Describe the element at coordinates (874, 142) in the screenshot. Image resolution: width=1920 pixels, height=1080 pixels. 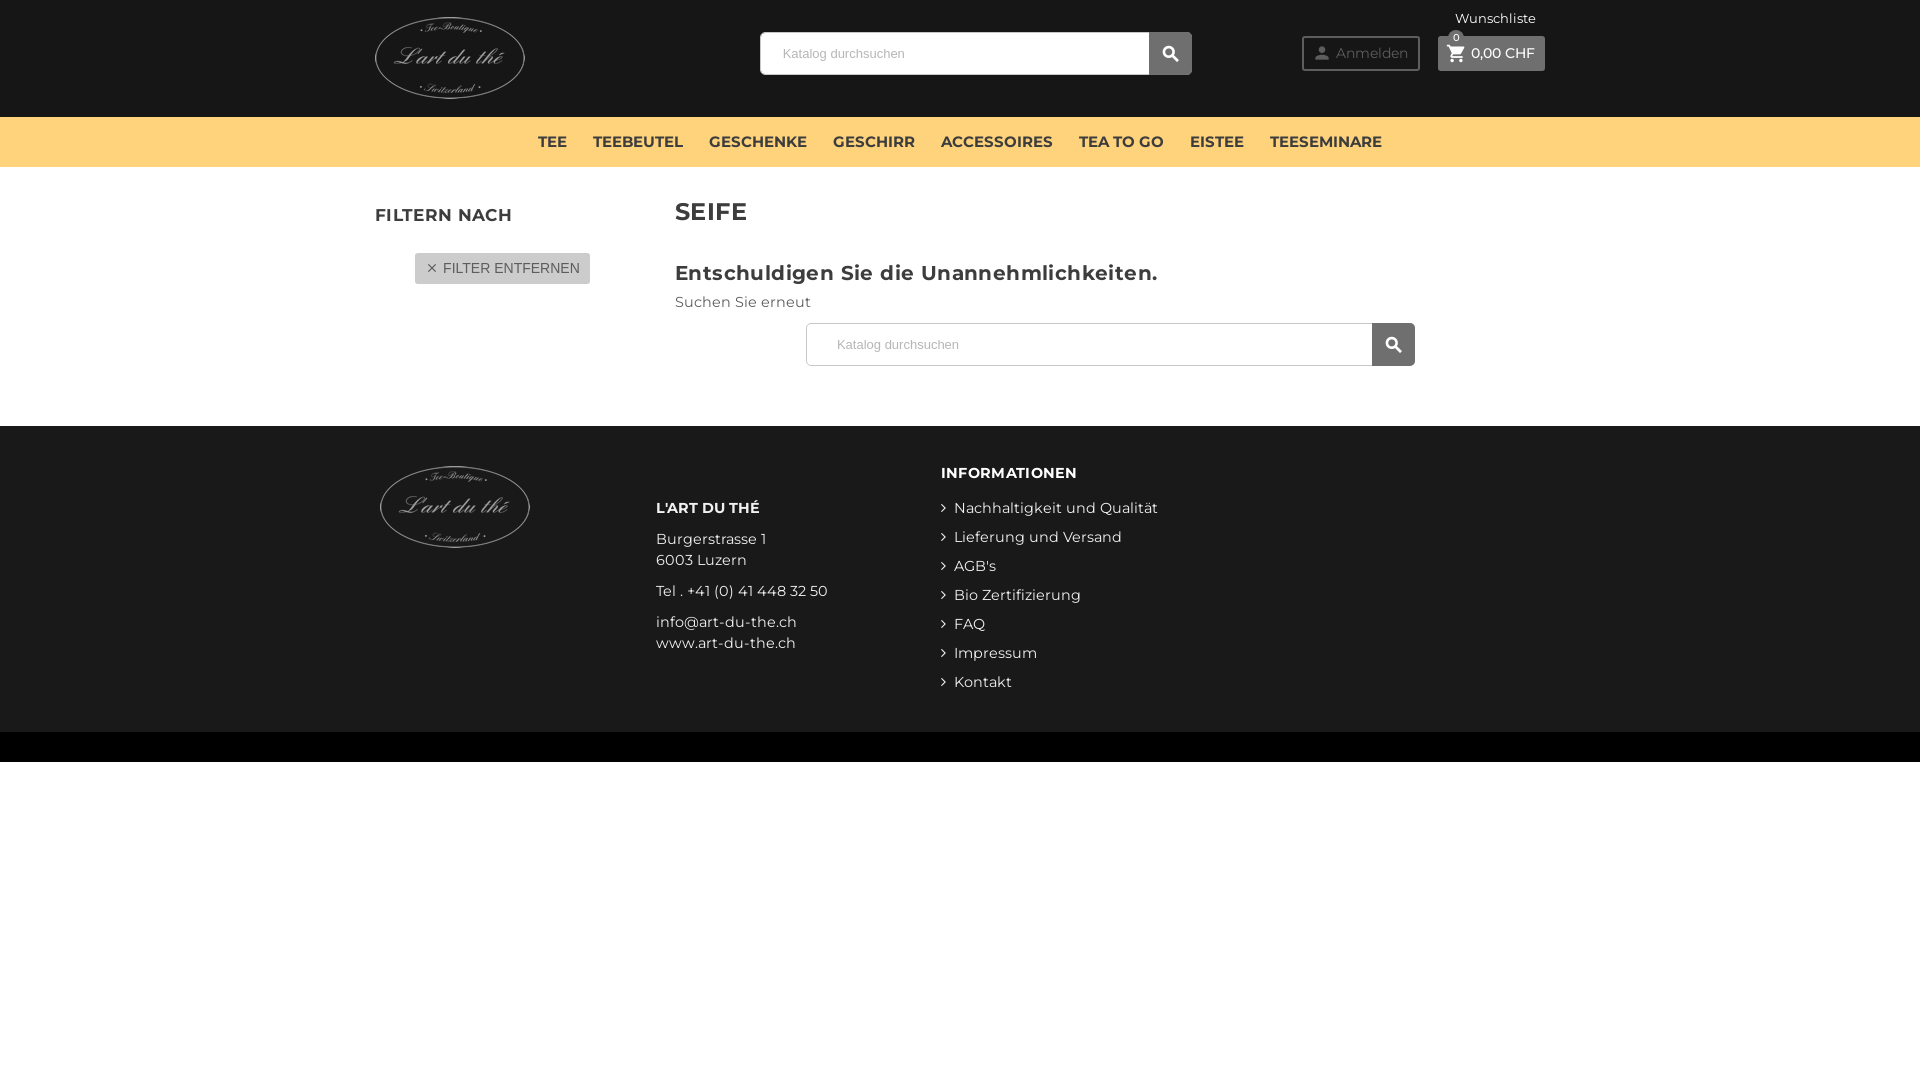
I see `GESCHIRR` at that location.